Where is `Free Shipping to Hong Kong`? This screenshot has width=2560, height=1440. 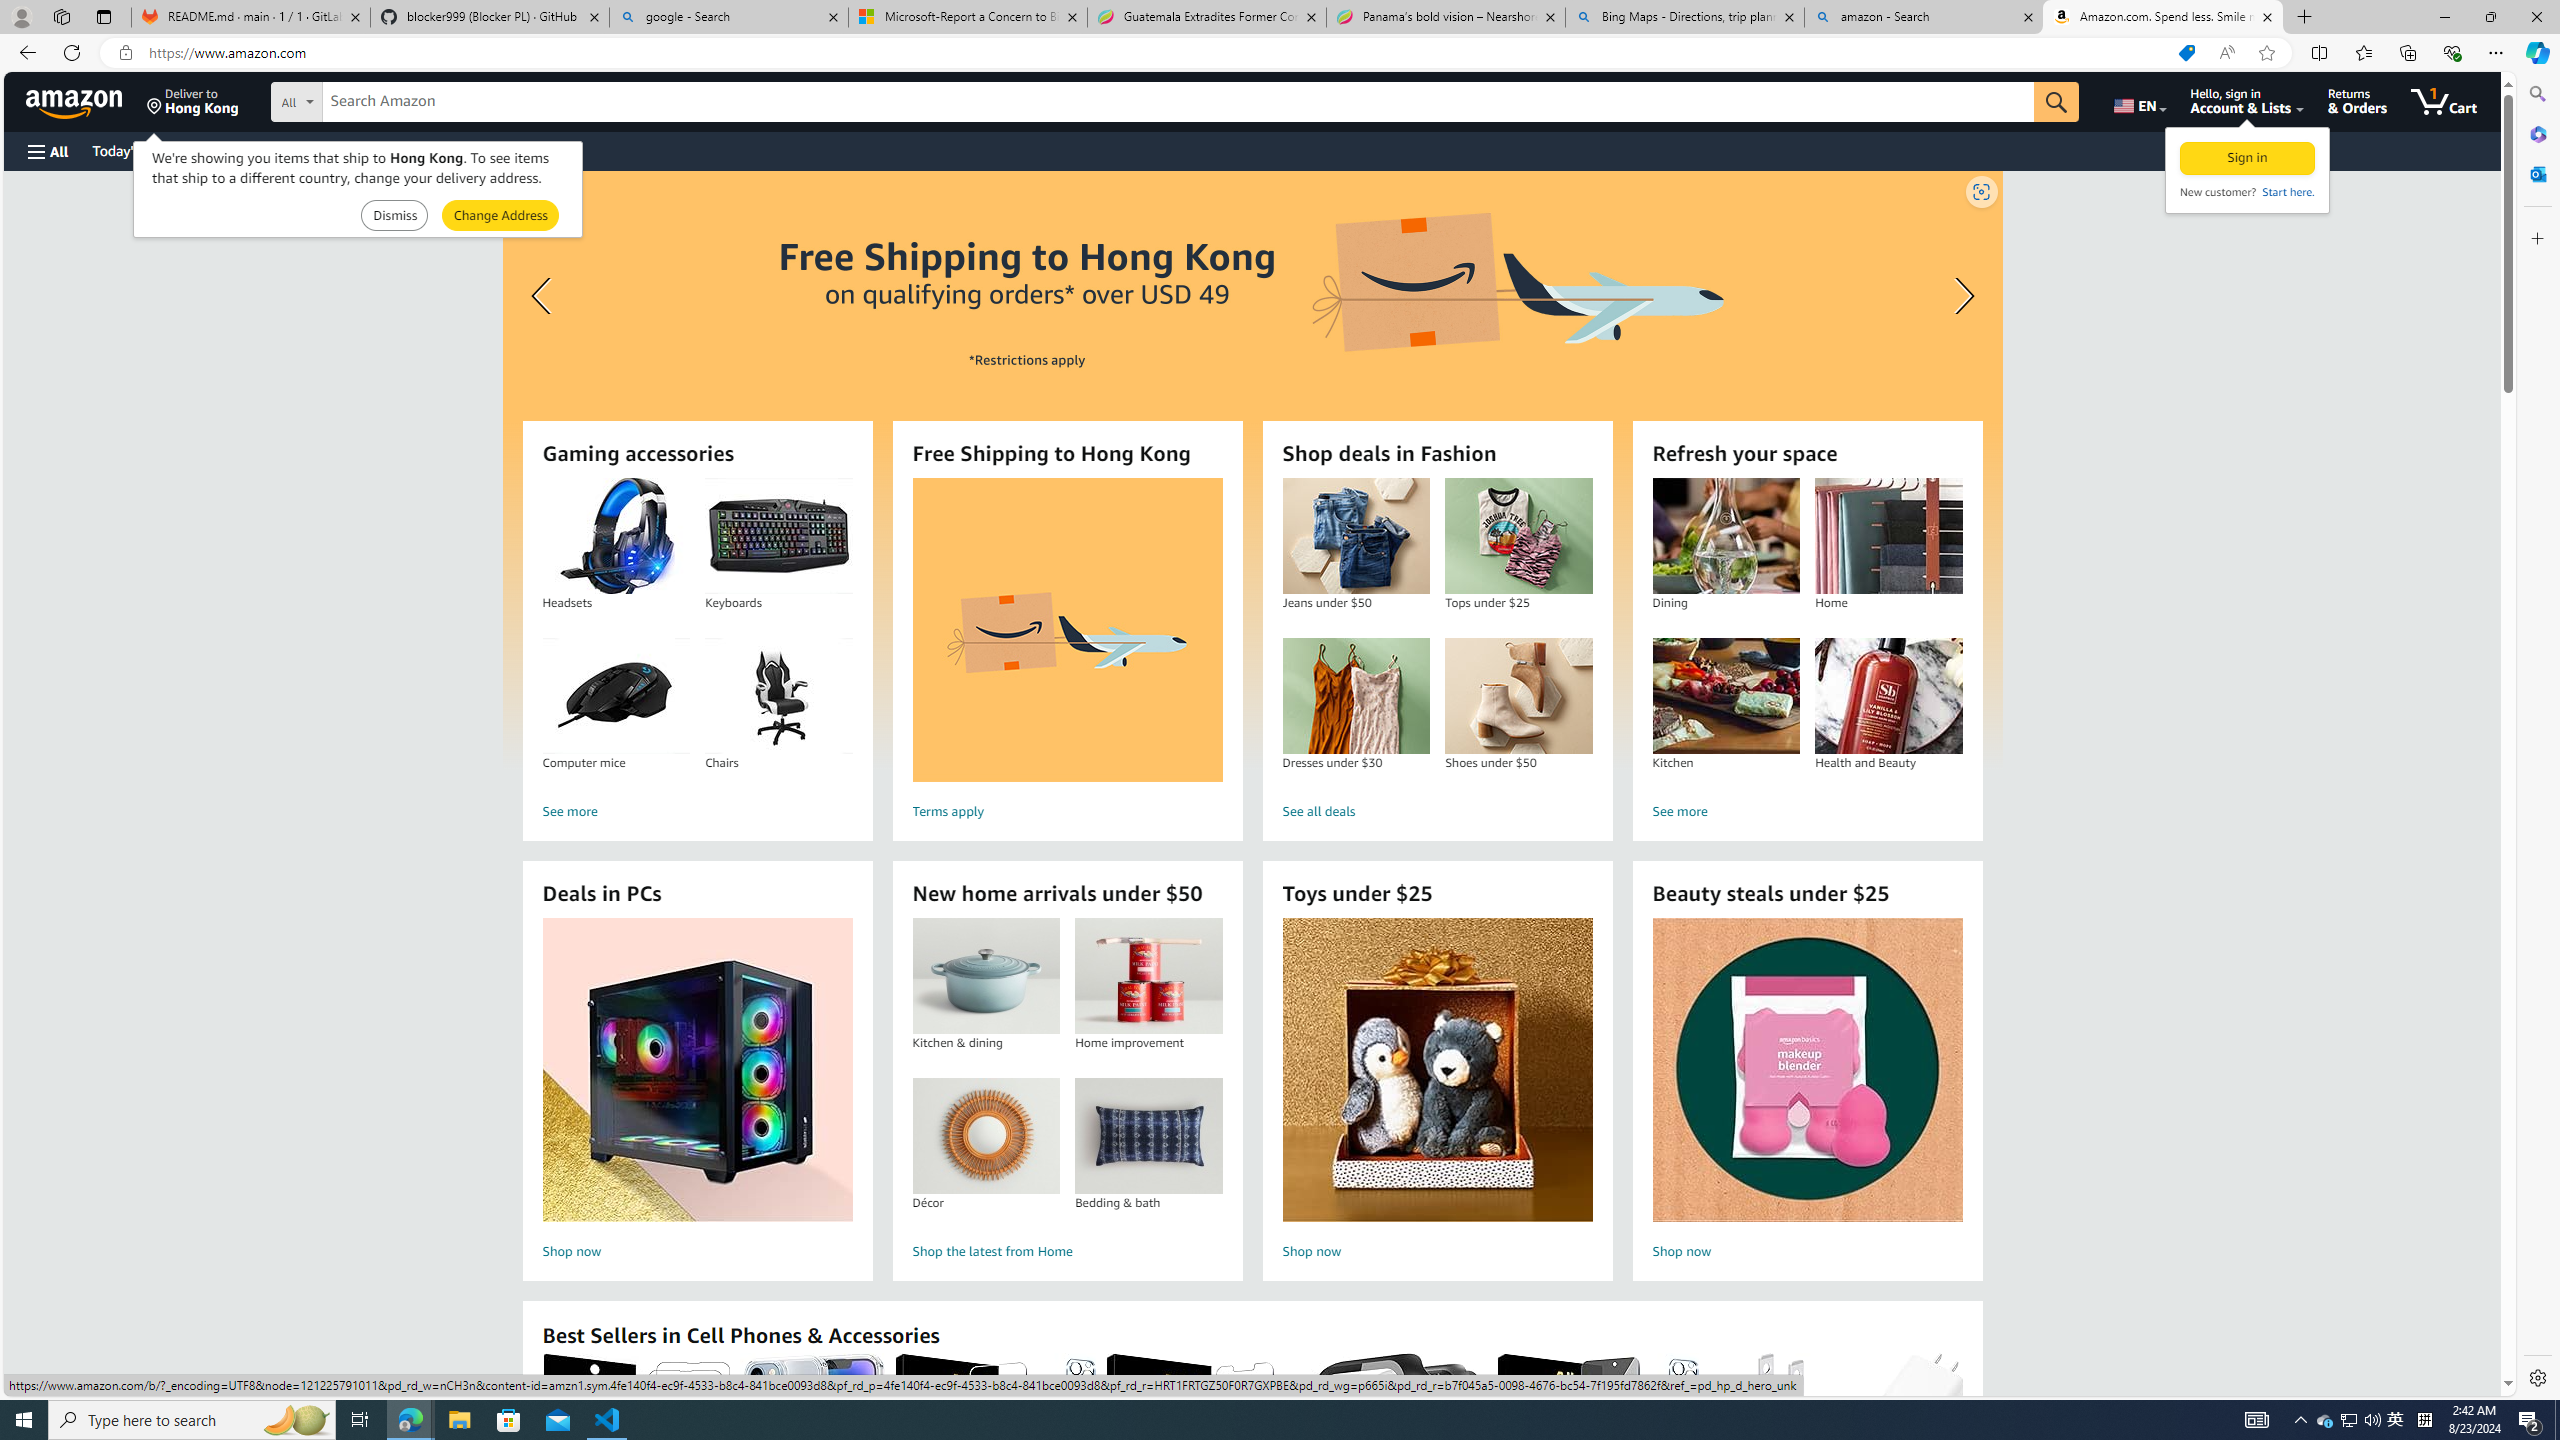 Free Shipping to Hong Kong is located at coordinates (1067, 630).